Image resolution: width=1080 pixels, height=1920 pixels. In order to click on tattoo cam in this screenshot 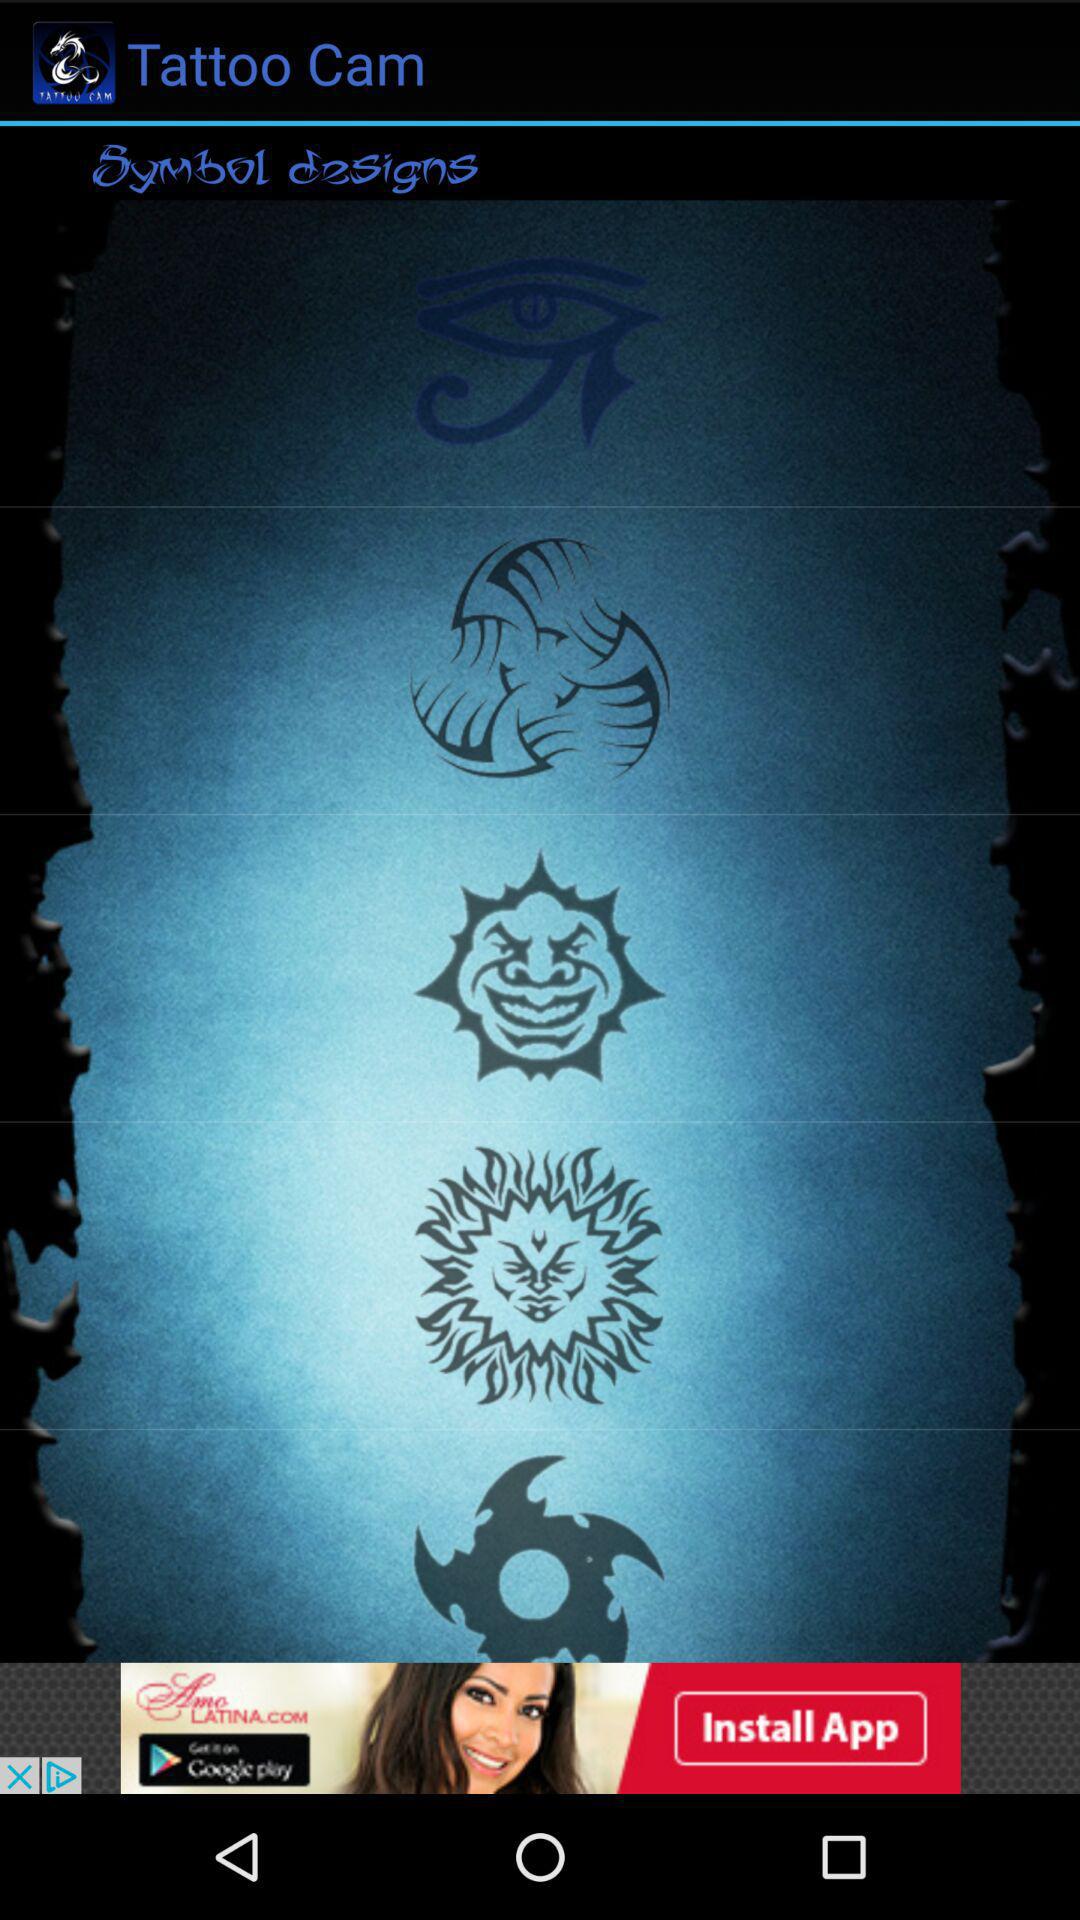, I will do `click(540, 1728)`.